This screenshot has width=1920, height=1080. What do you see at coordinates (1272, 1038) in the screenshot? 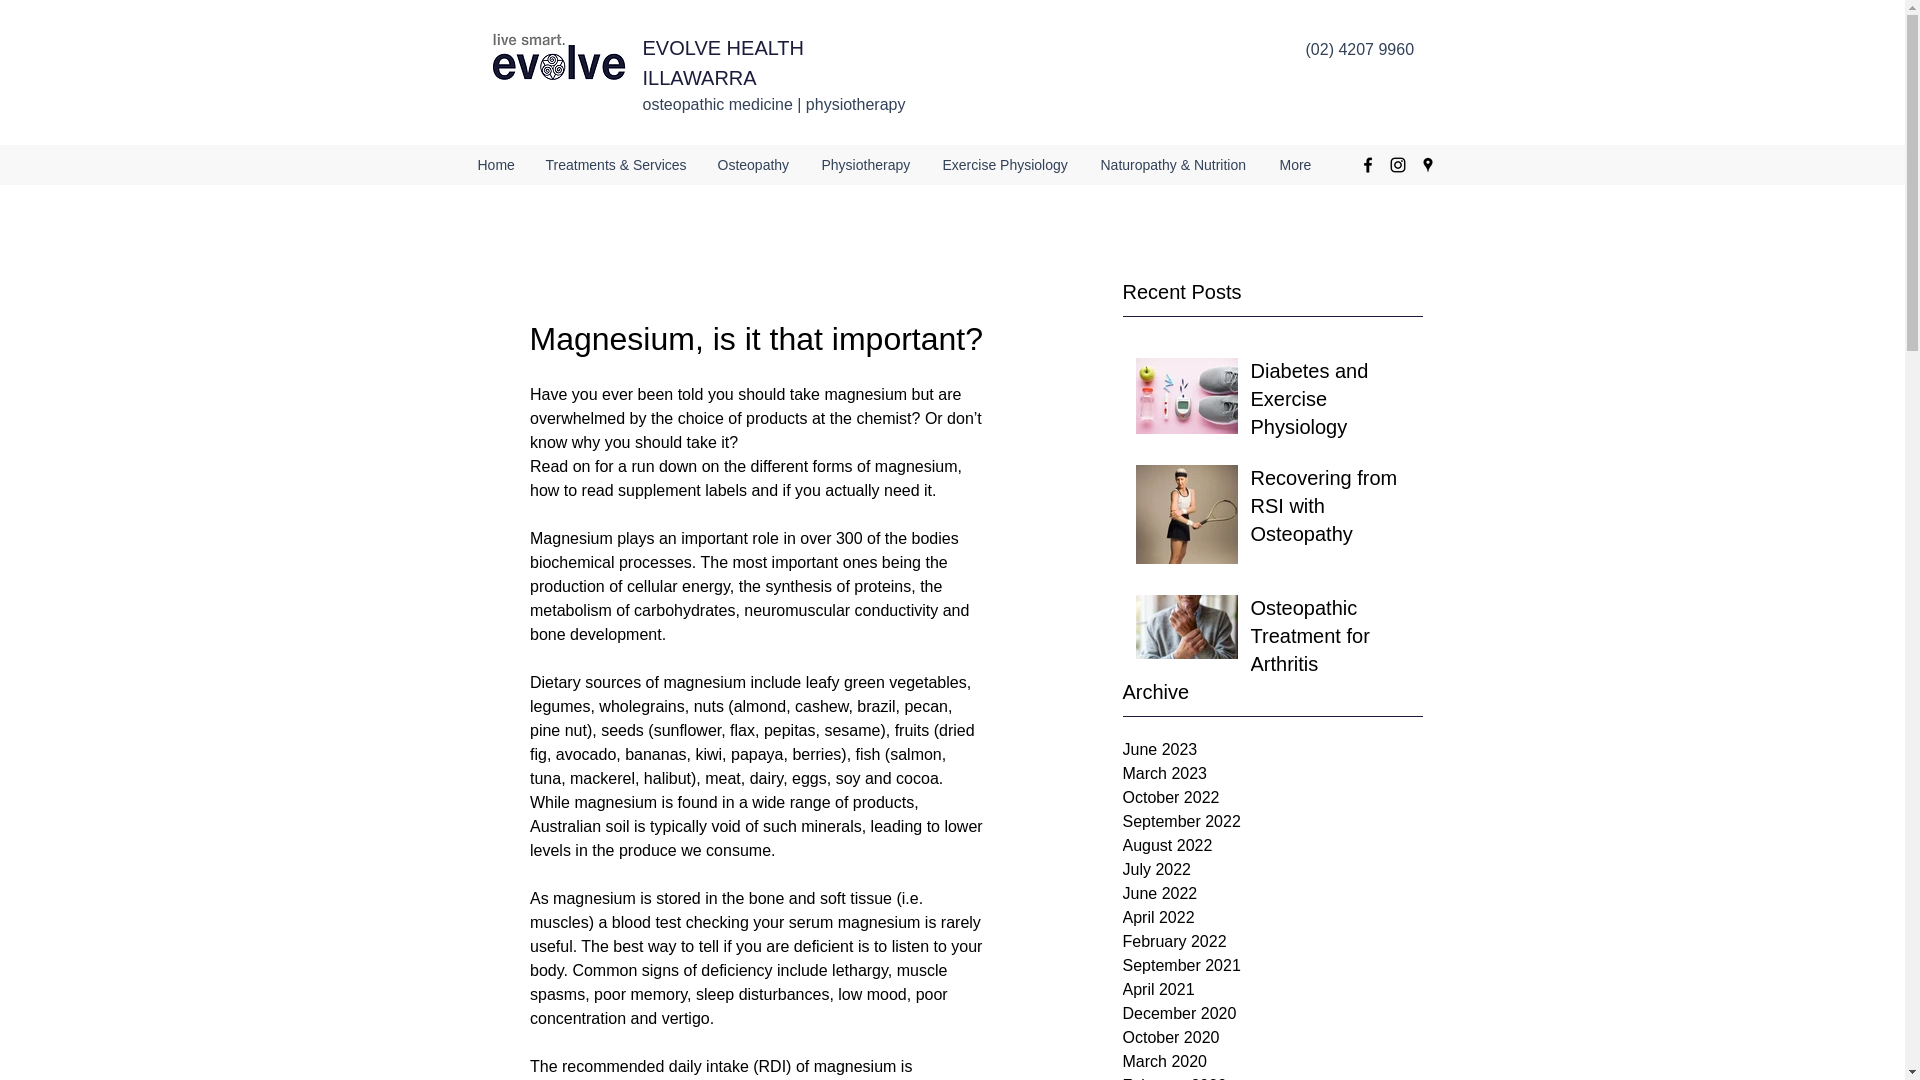
I see `October 2020` at bounding box center [1272, 1038].